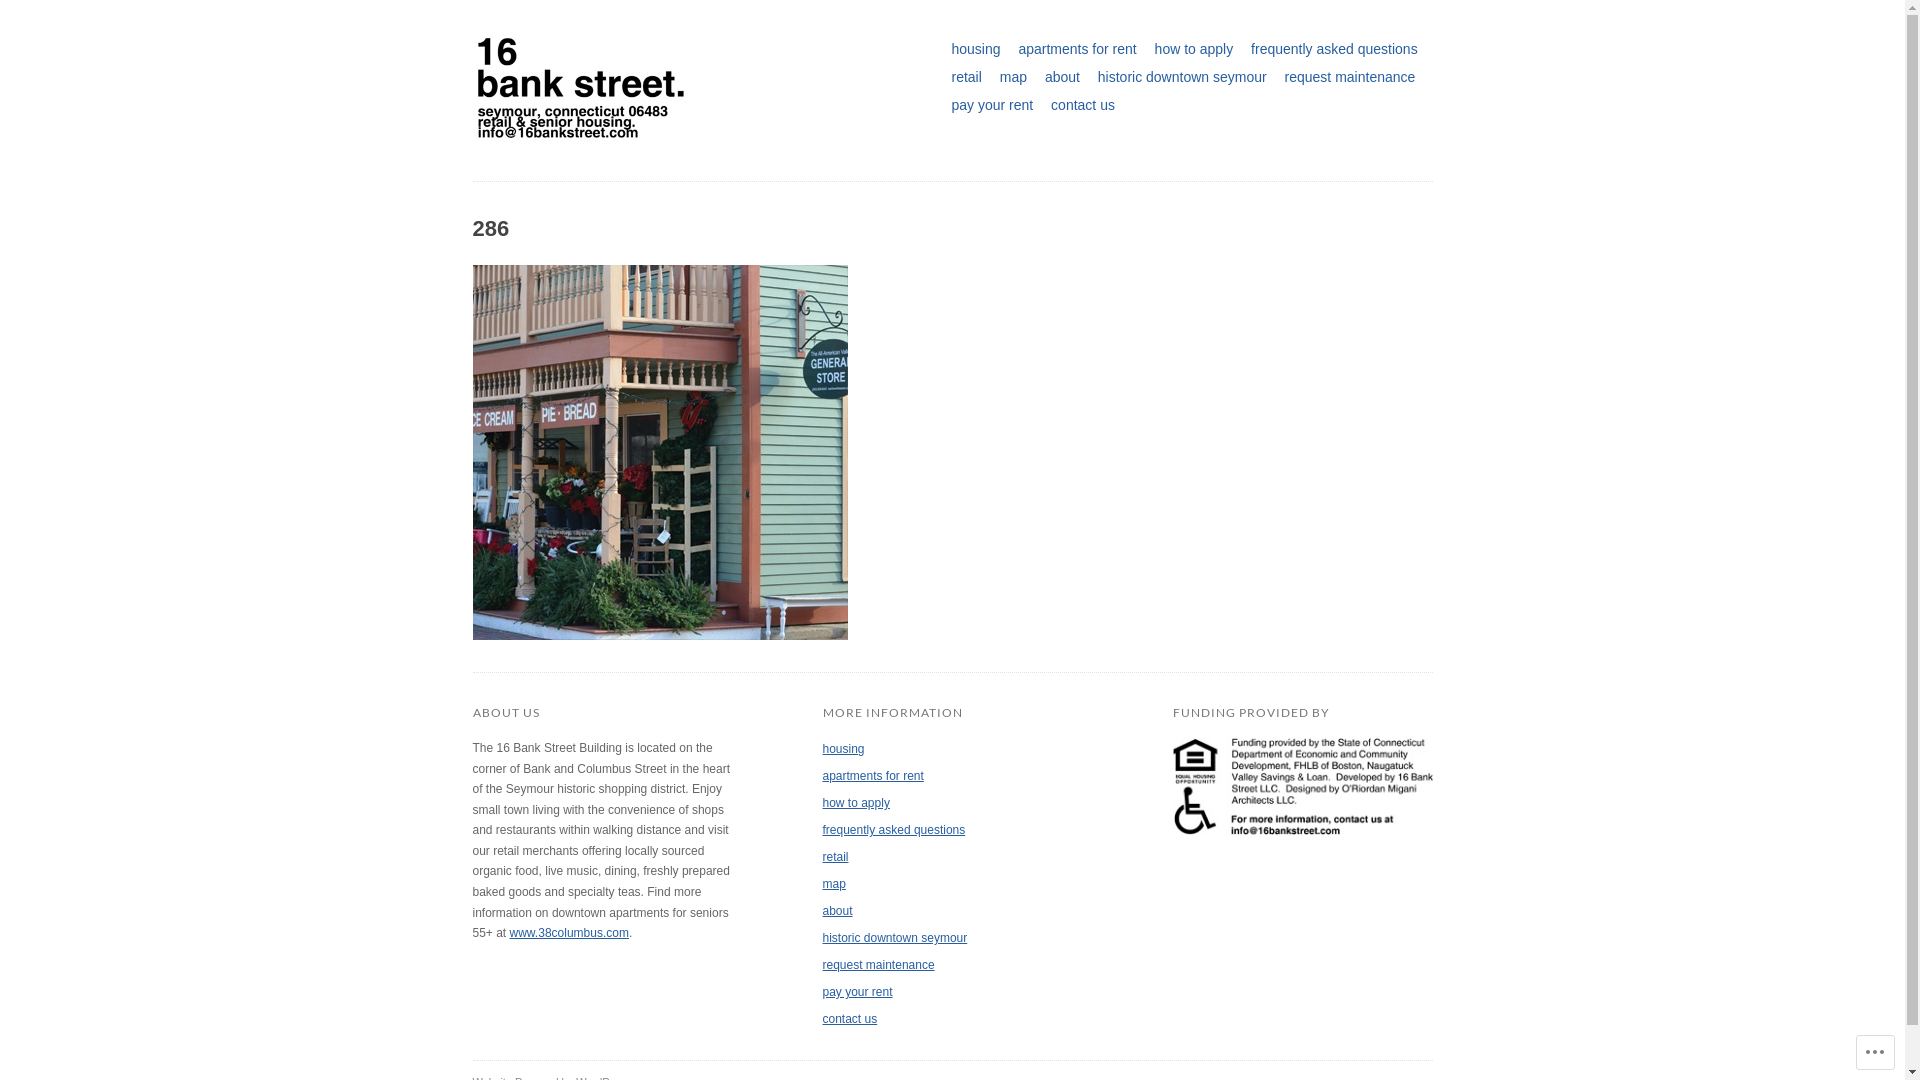 Image resolution: width=1920 pixels, height=1080 pixels. Describe the element at coordinates (1194, 49) in the screenshot. I see `how to apply` at that location.